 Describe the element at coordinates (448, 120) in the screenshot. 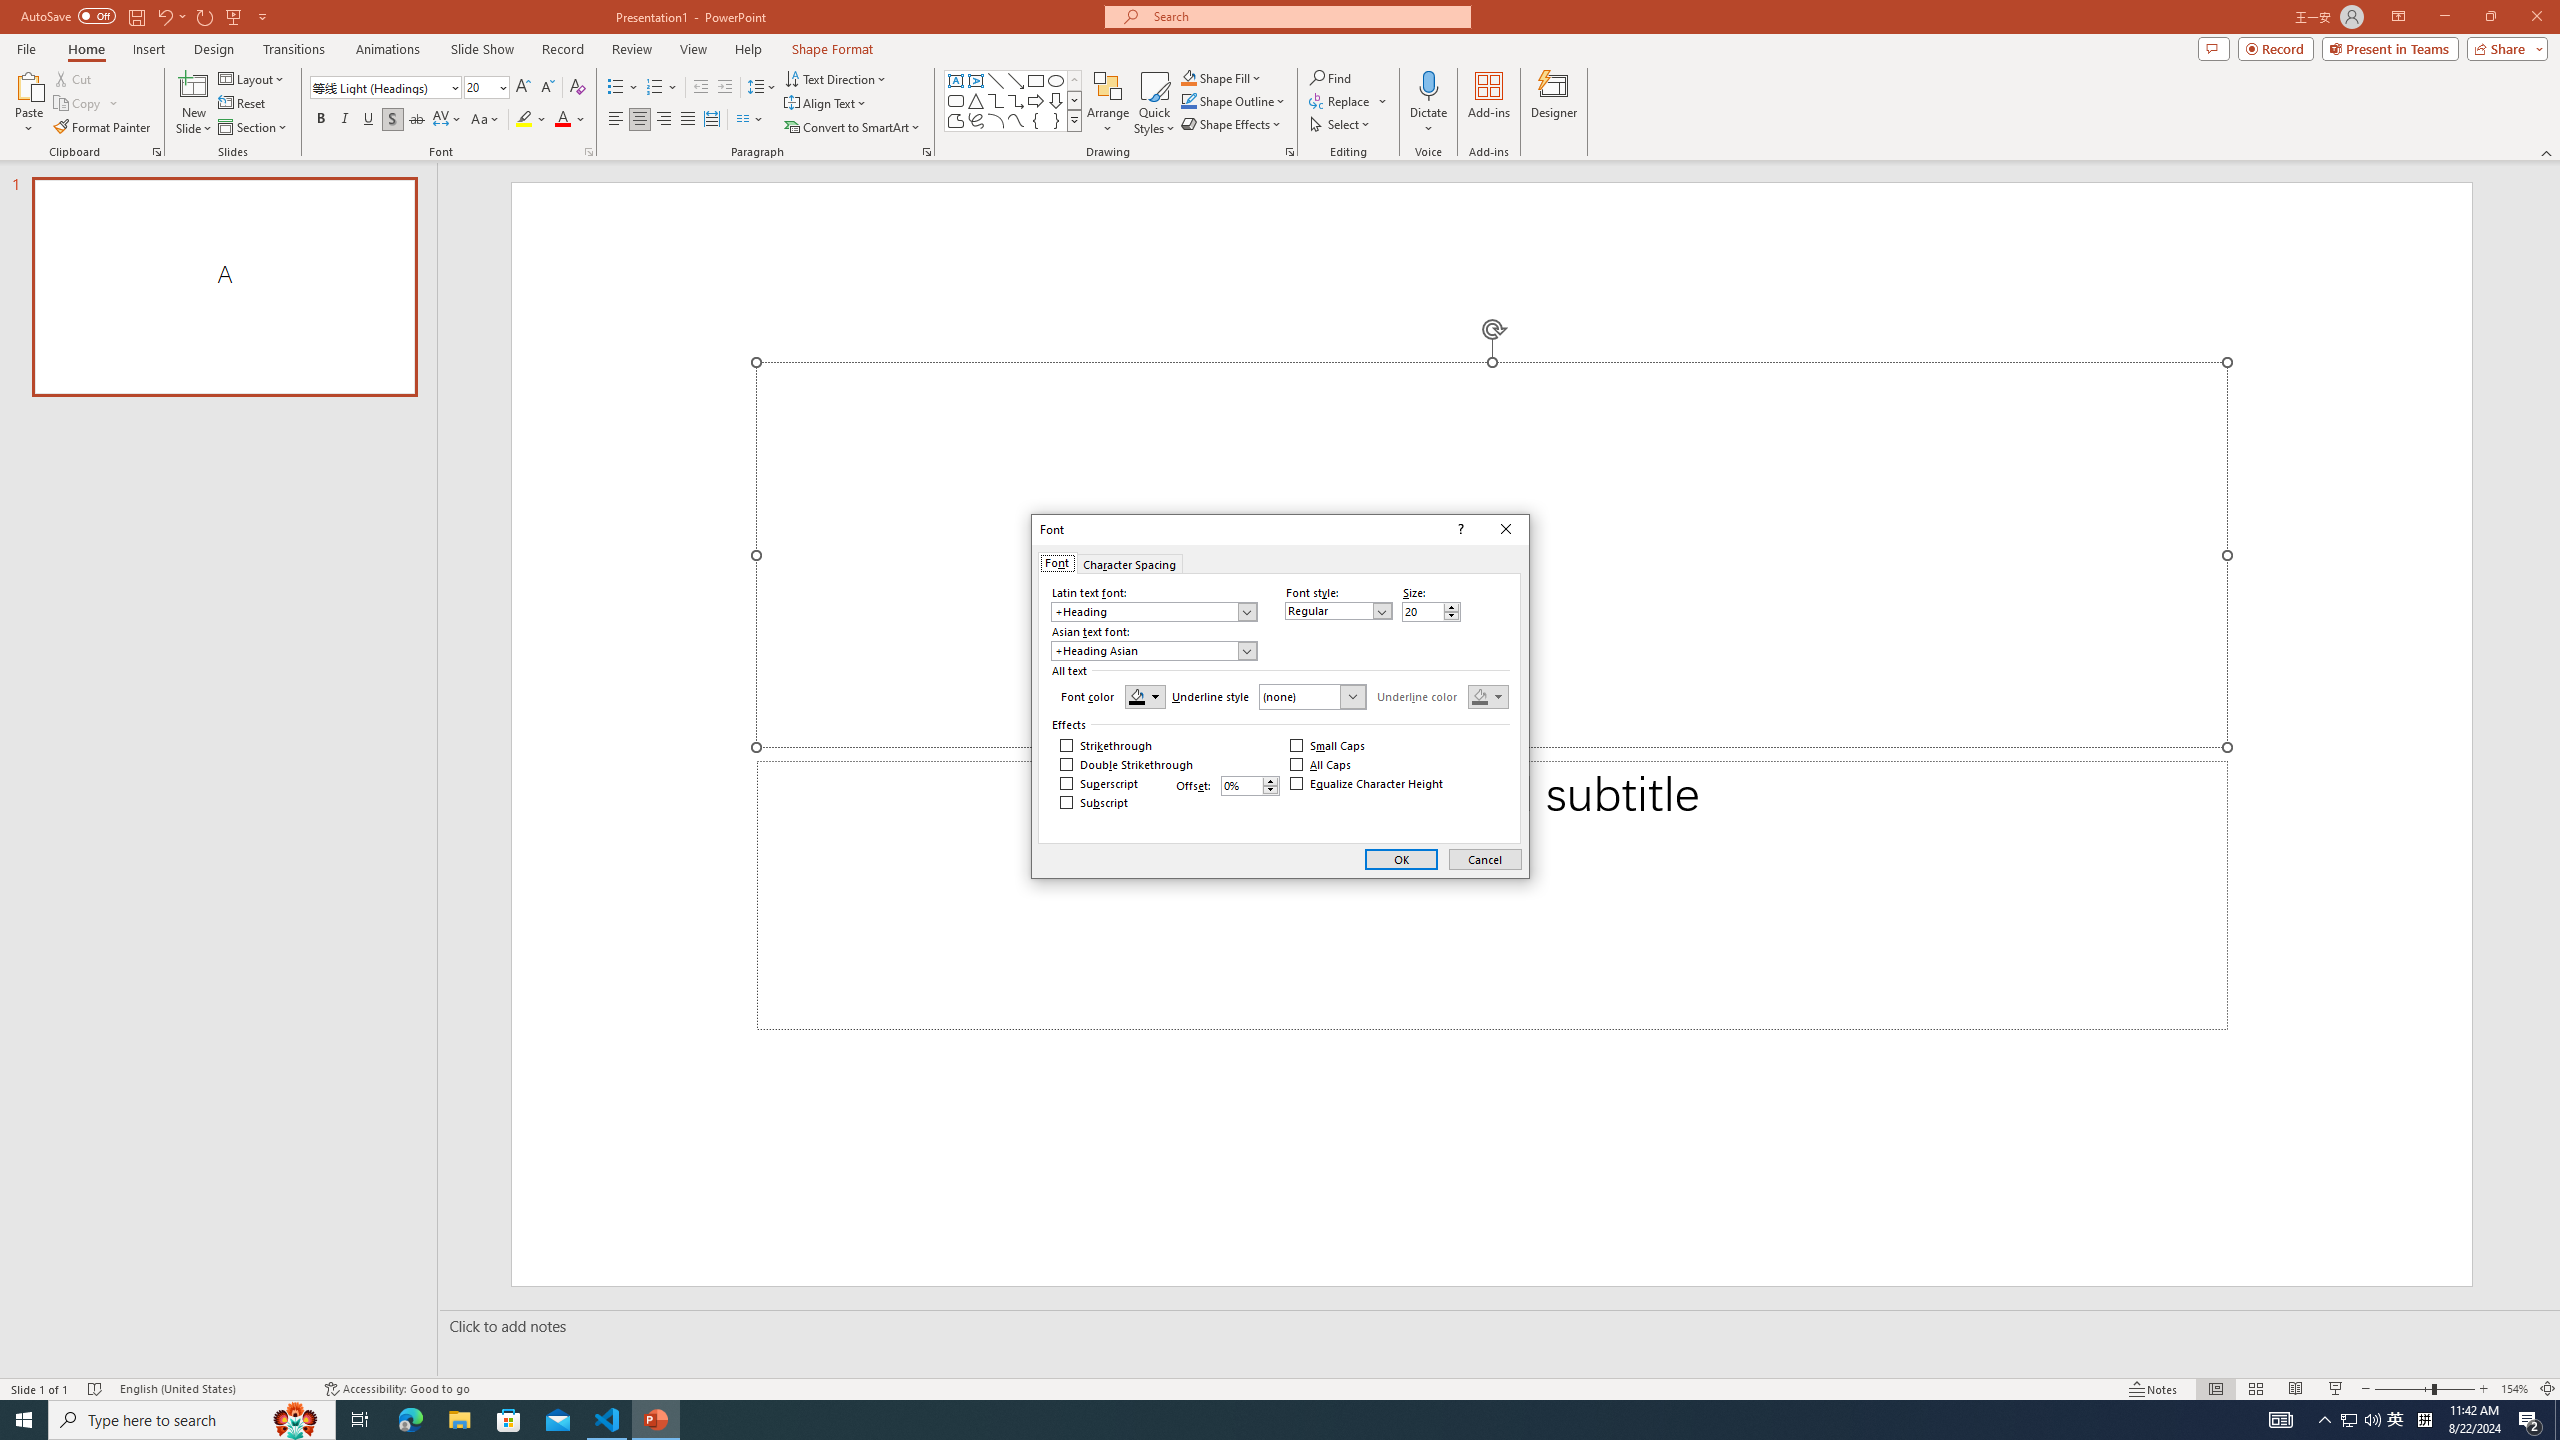

I see `Character Spacing` at that location.